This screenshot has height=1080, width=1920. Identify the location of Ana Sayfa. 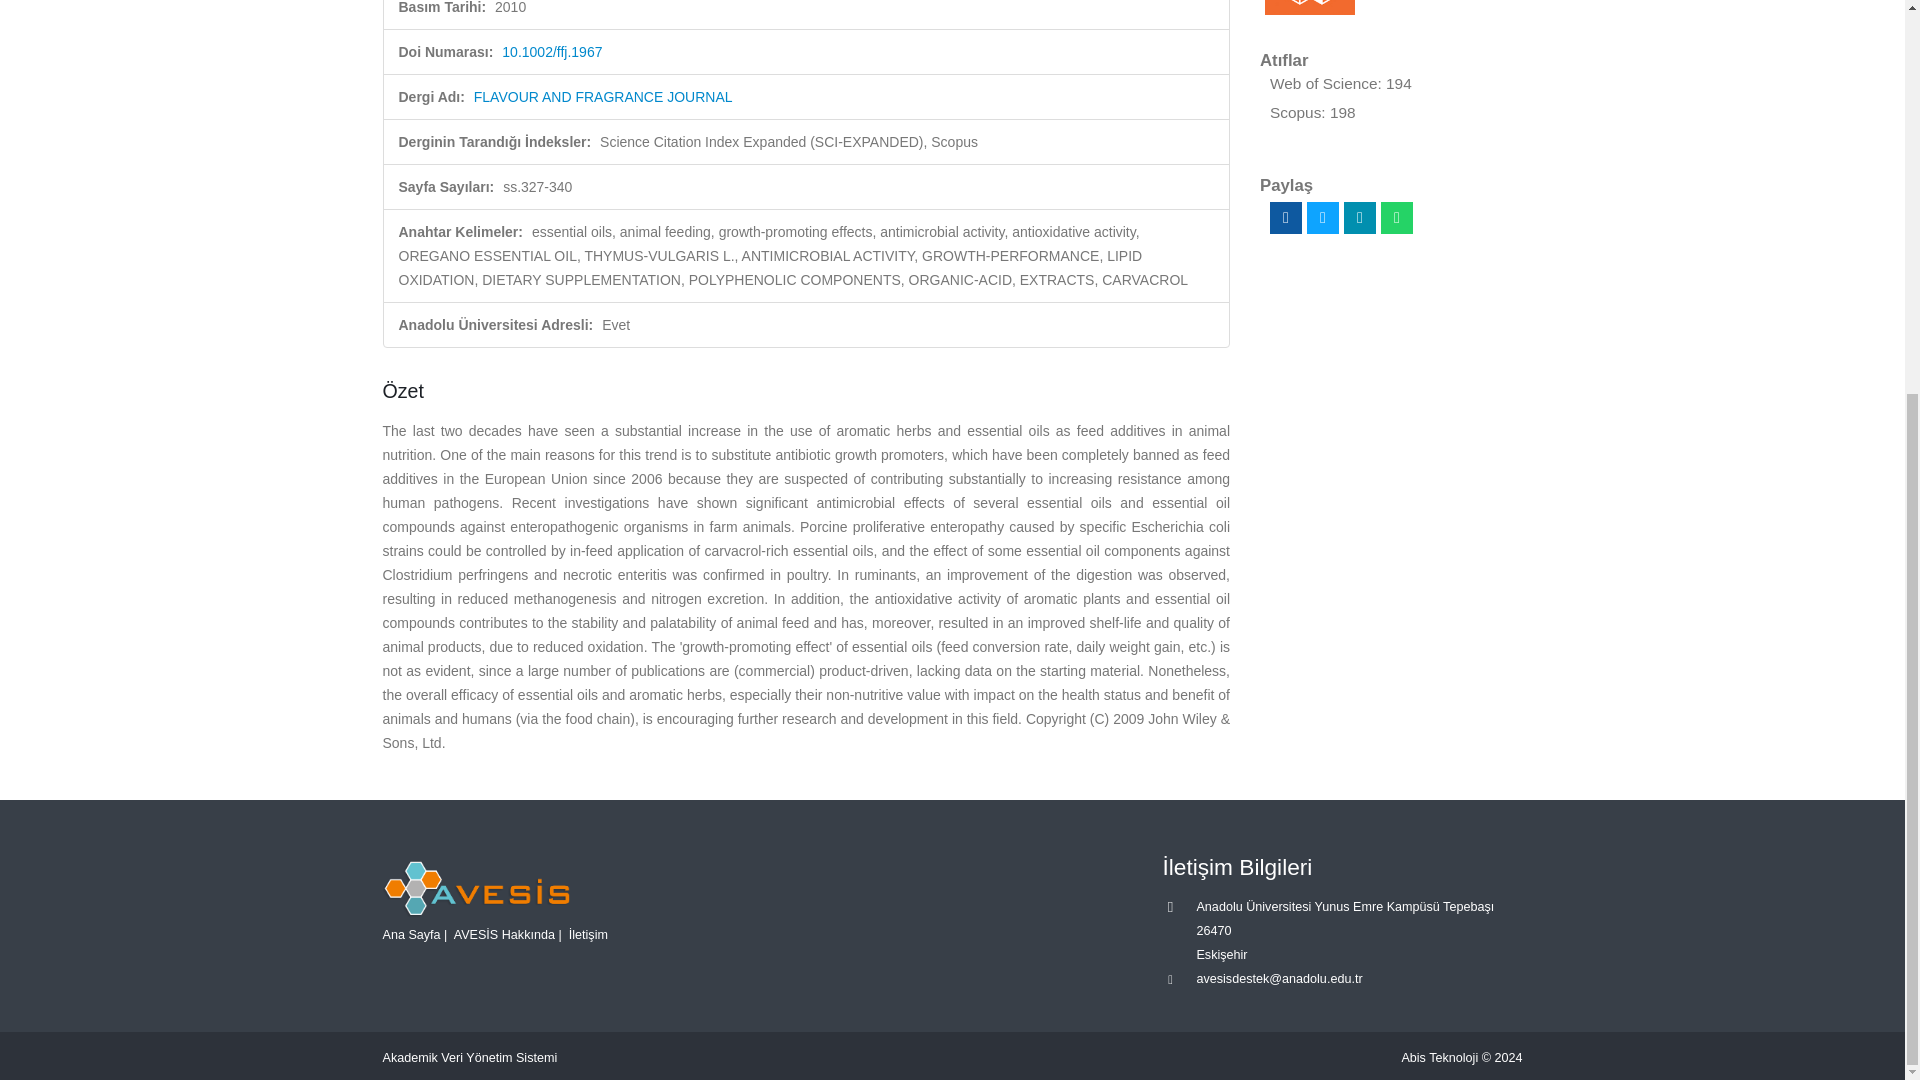
(410, 934).